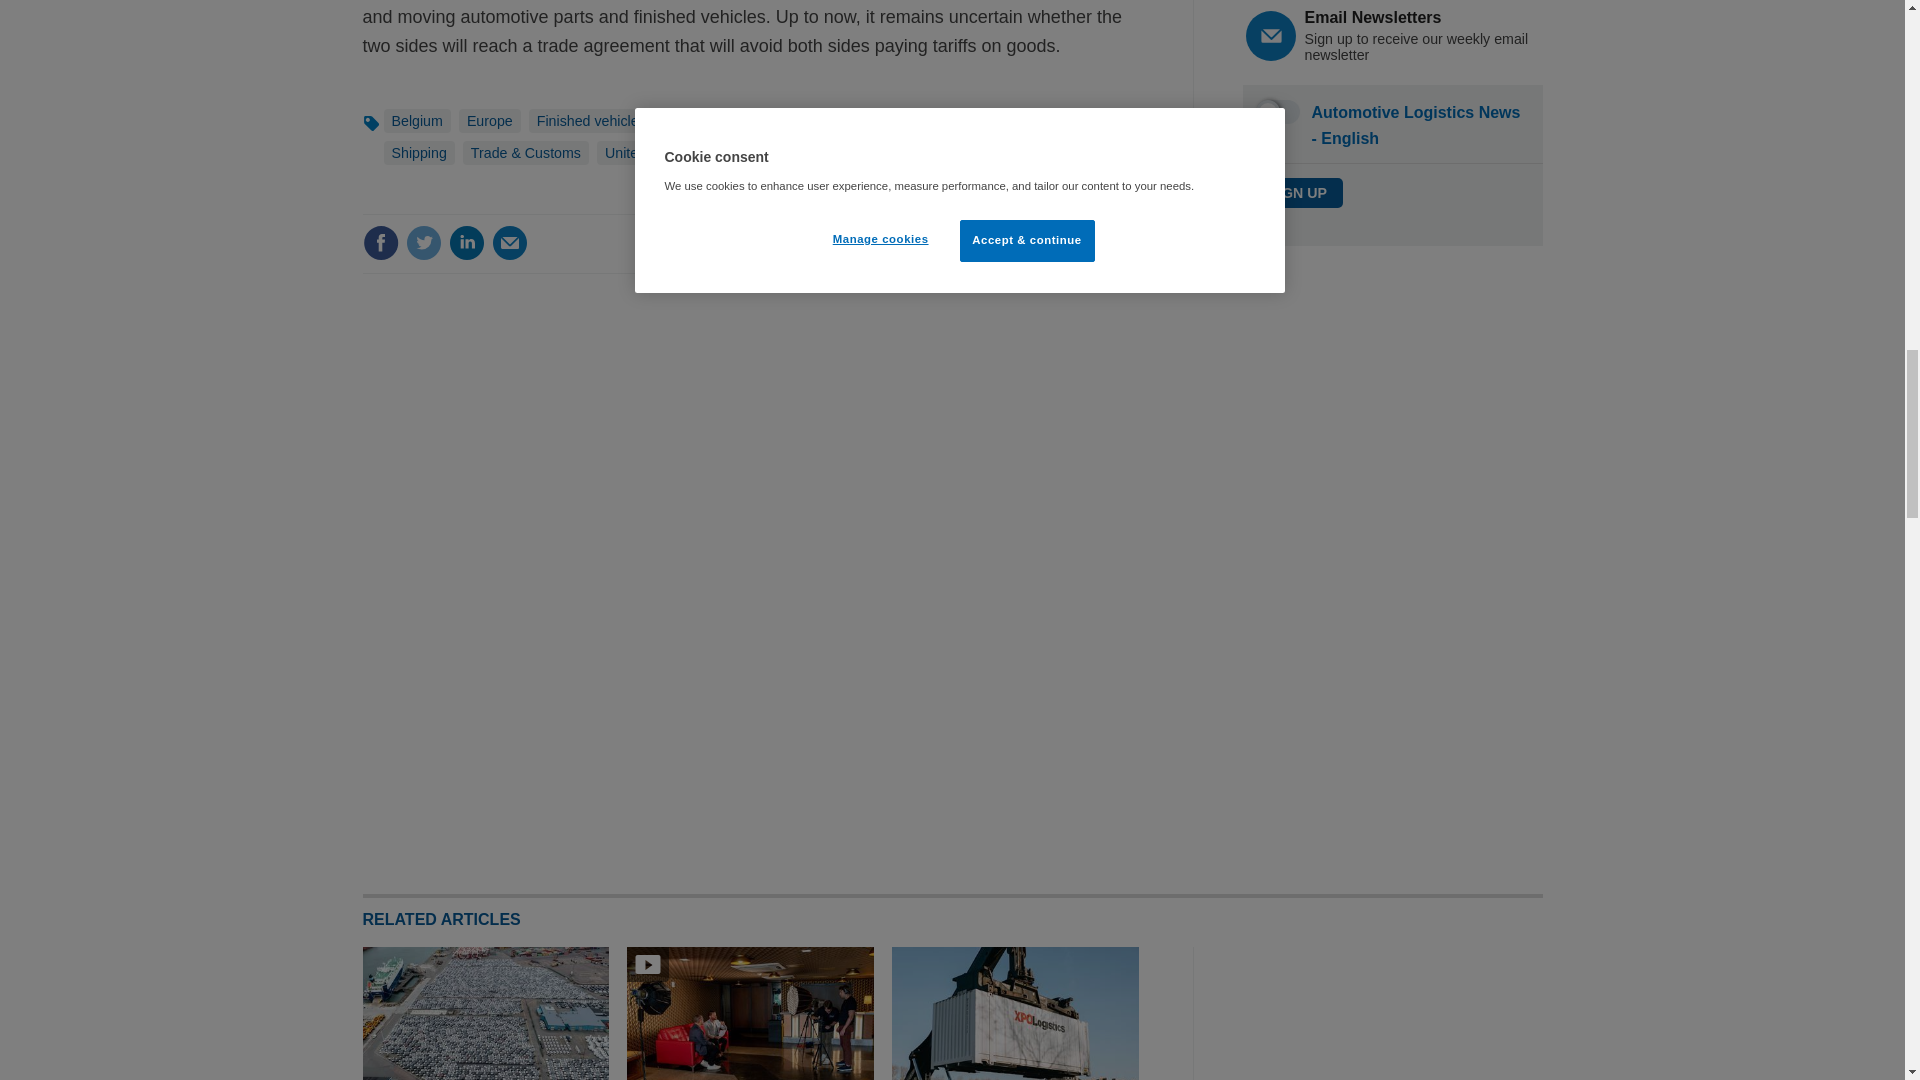 The image size is (1920, 1080). What do you see at coordinates (1072, 254) in the screenshot?
I see `No comments` at bounding box center [1072, 254].